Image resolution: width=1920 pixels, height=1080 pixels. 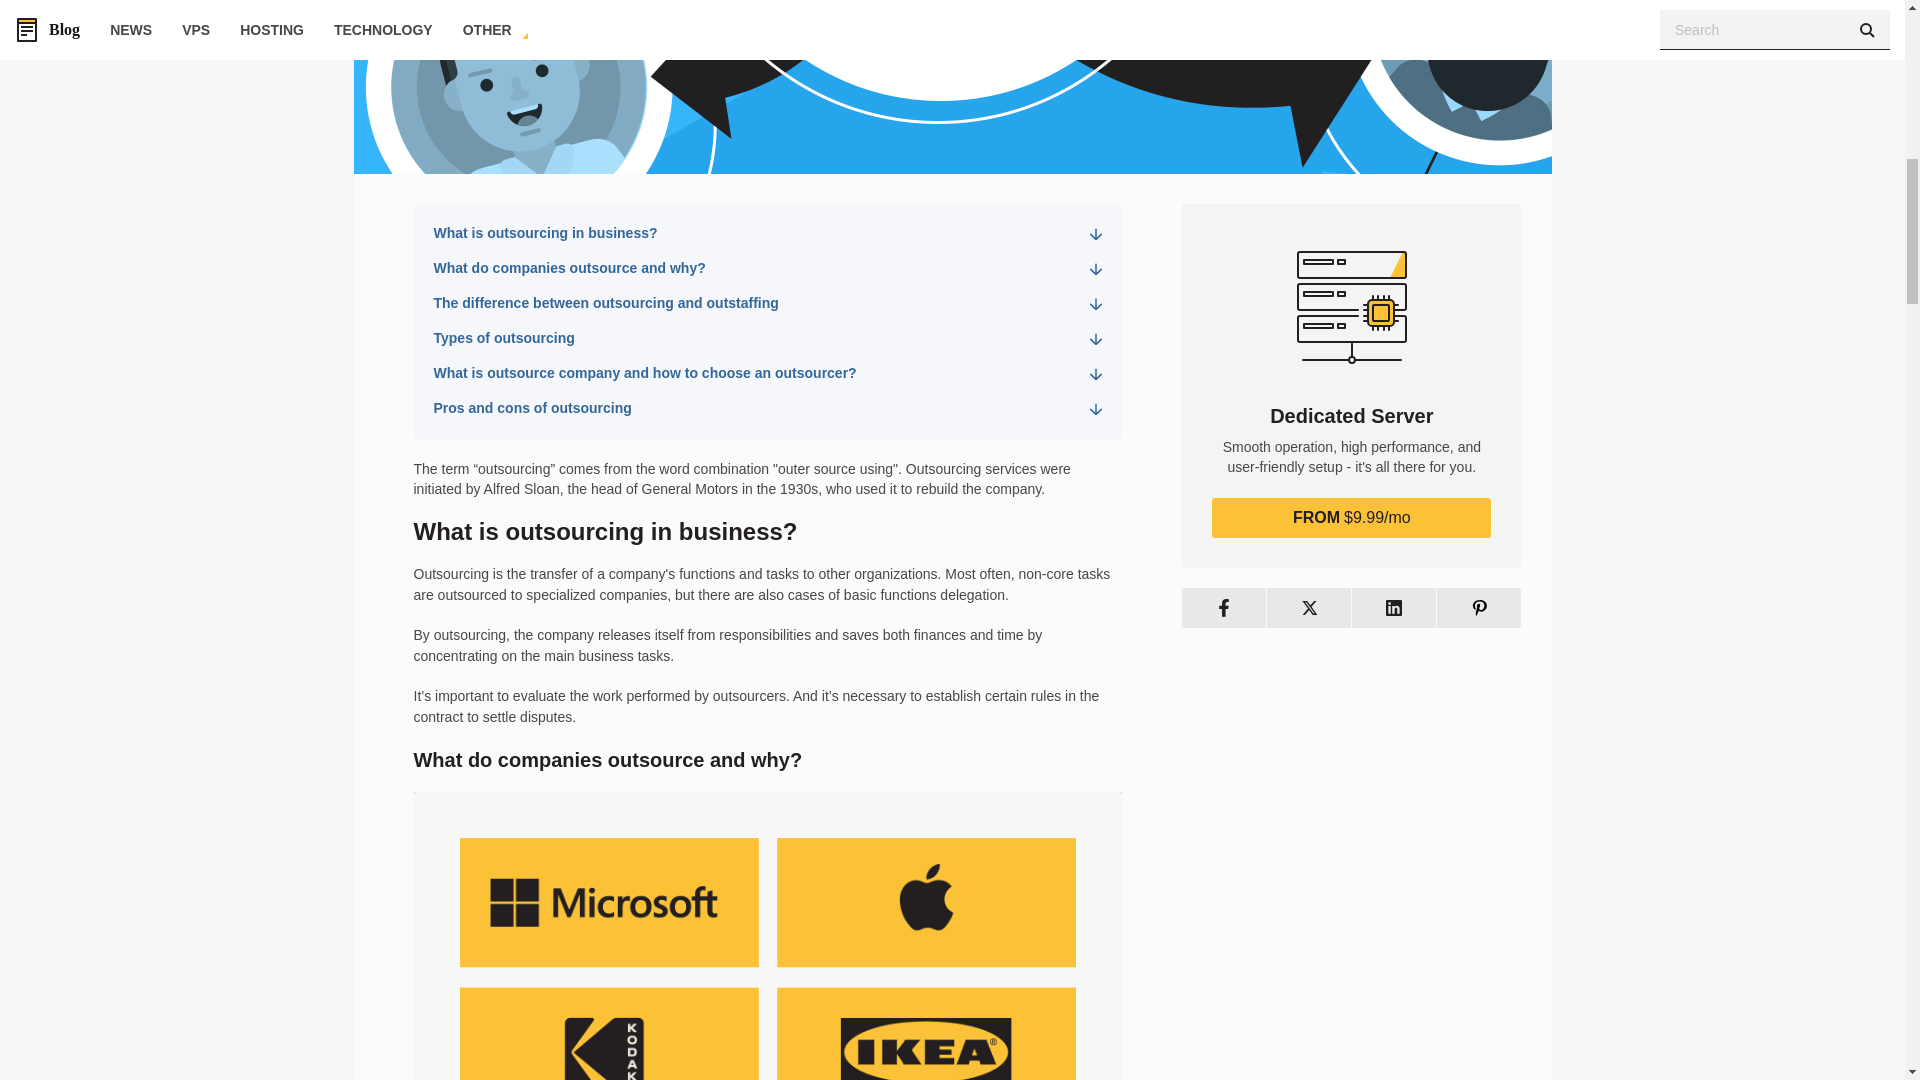 I want to click on Pros and cons of outsourcing, so click(x=768, y=408).